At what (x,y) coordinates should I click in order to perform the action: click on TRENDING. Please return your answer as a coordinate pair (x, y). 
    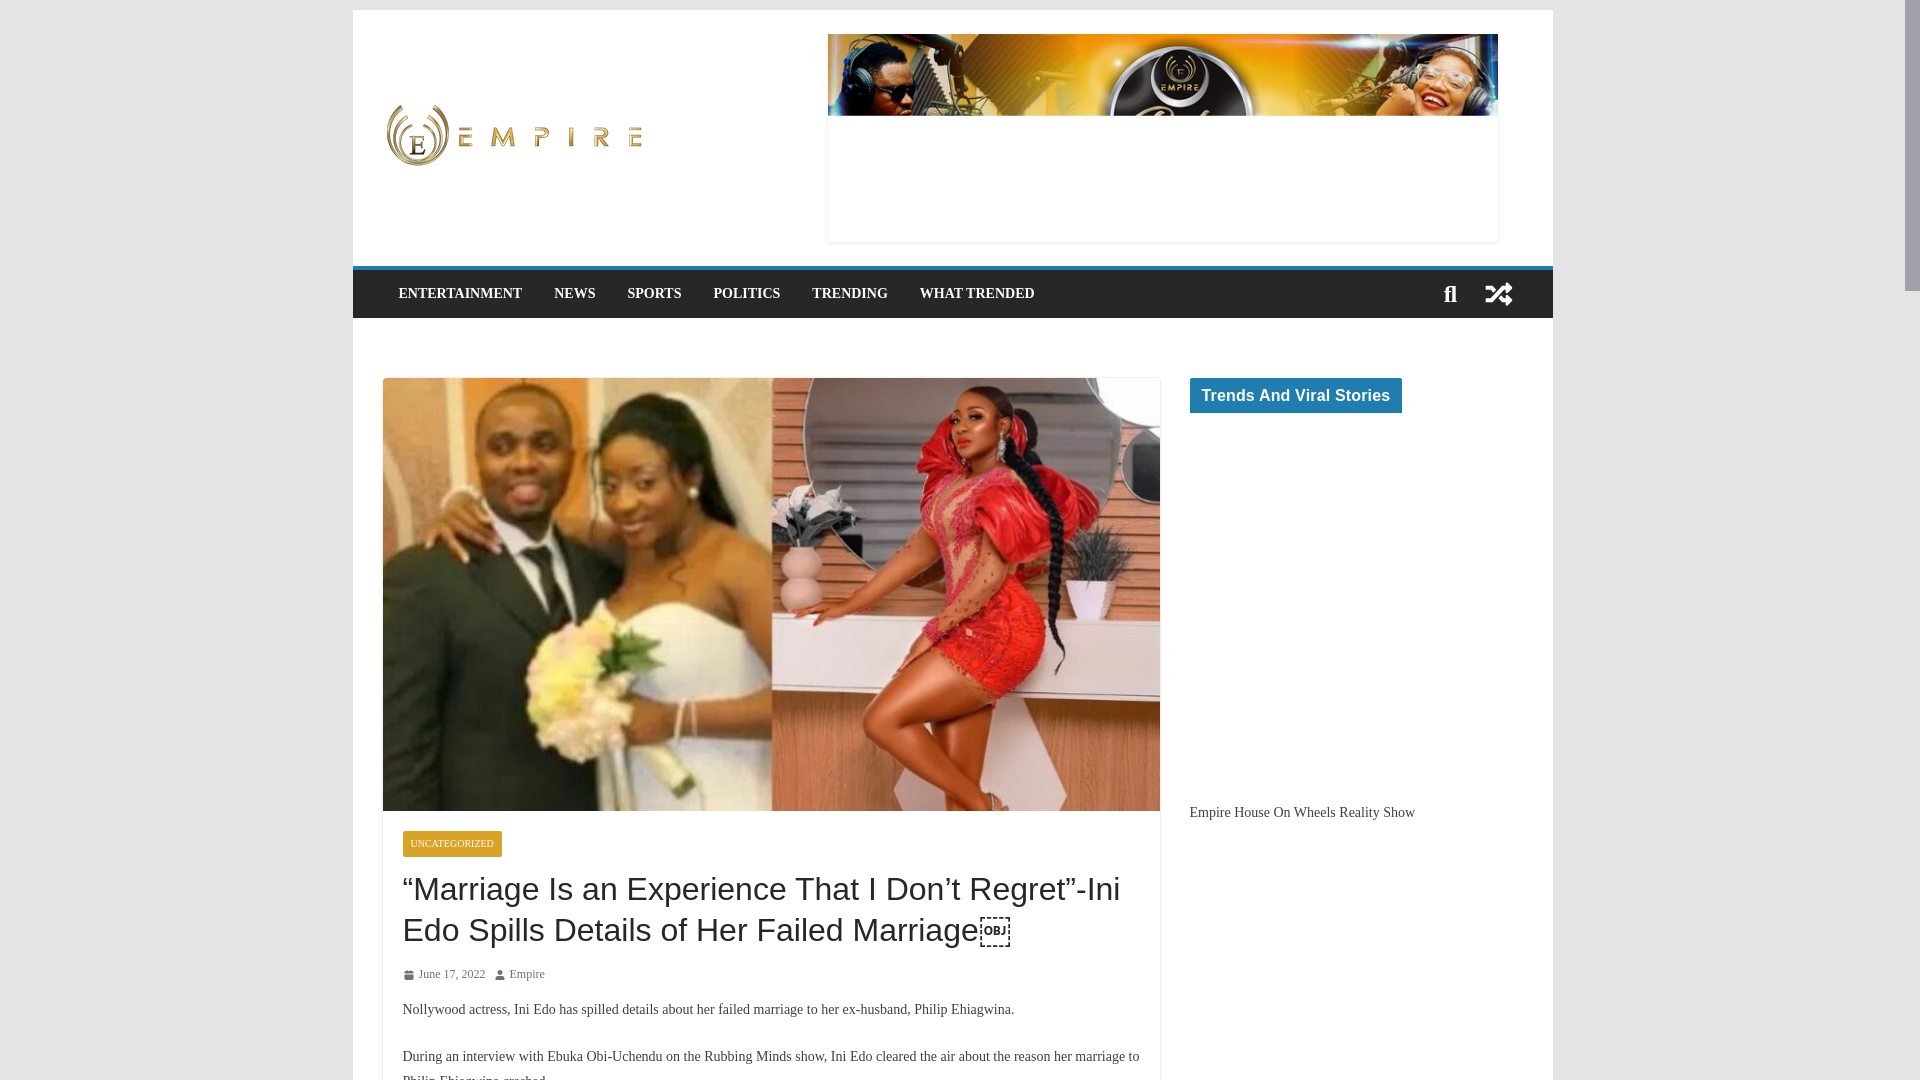
    Looking at the image, I should click on (850, 293).